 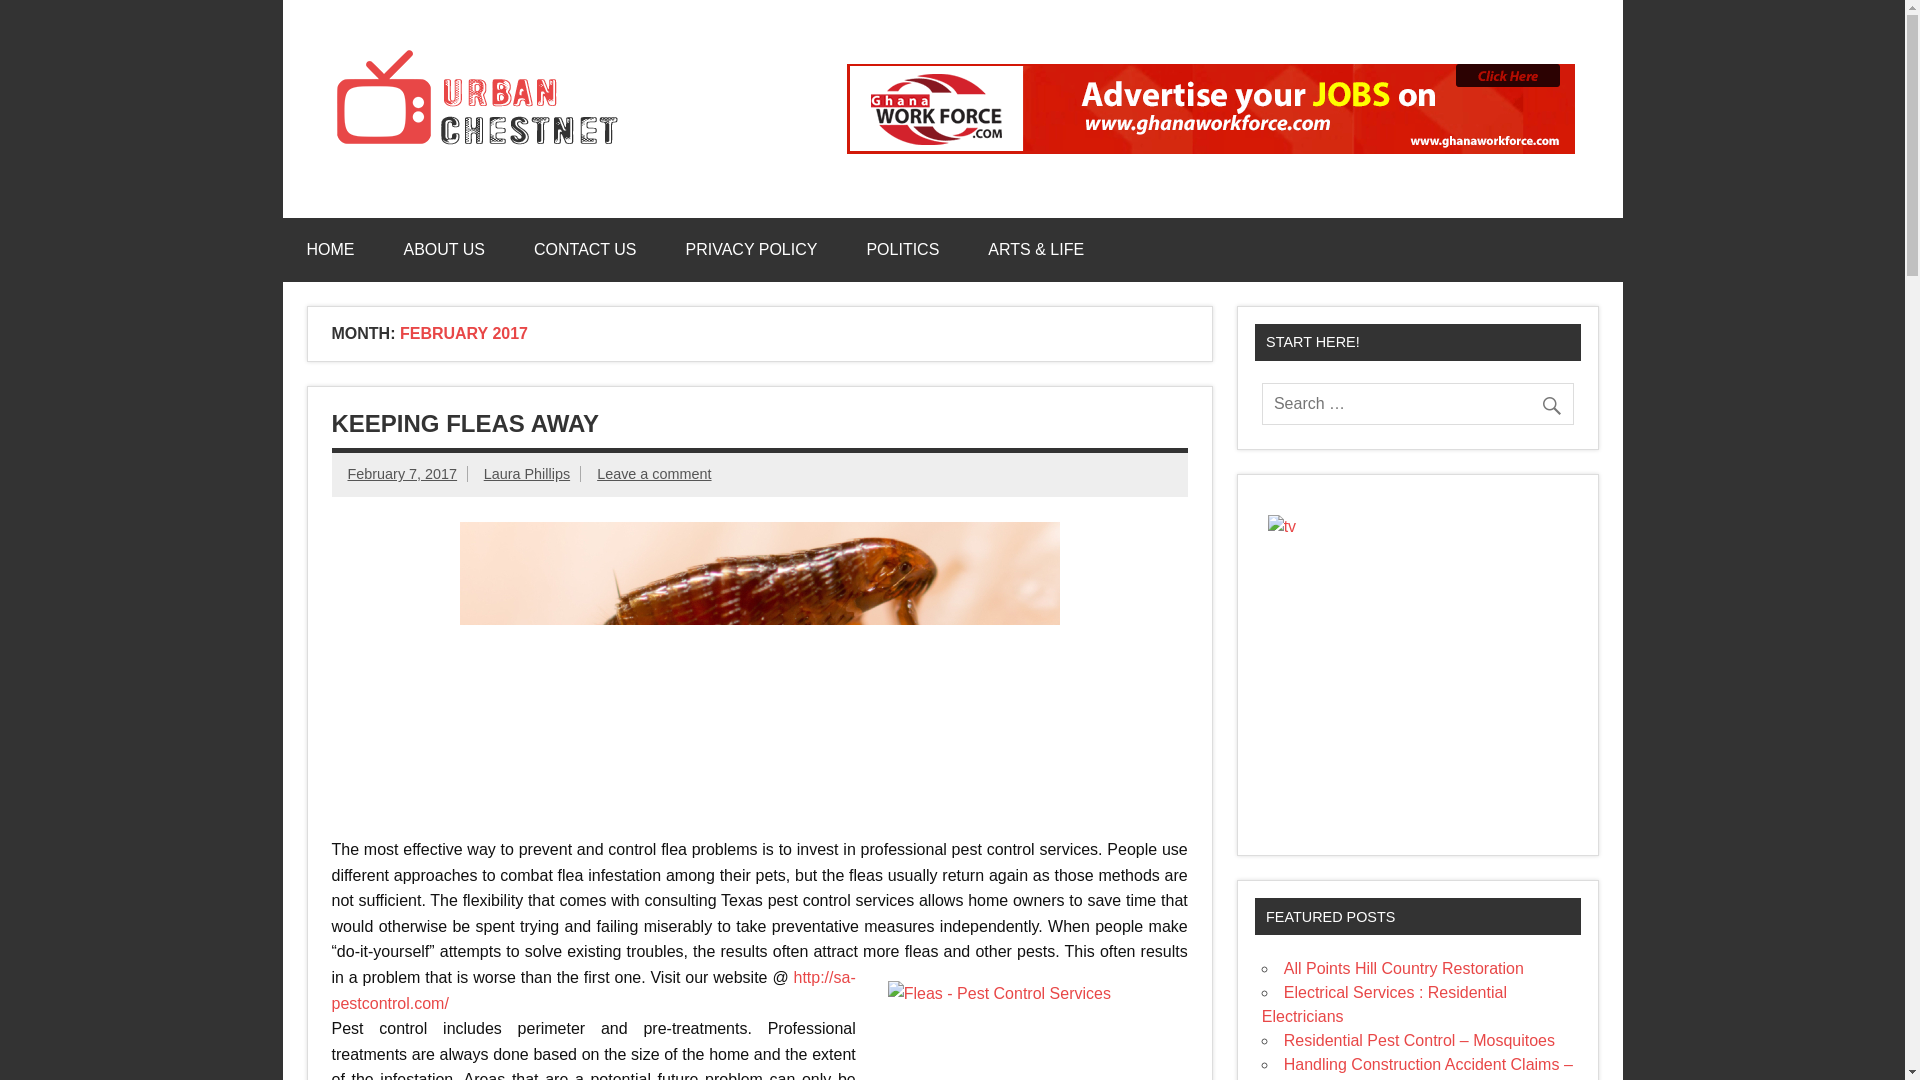 What do you see at coordinates (402, 473) in the screenshot?
I see `1:08 am` at bounding box center [402, 473].